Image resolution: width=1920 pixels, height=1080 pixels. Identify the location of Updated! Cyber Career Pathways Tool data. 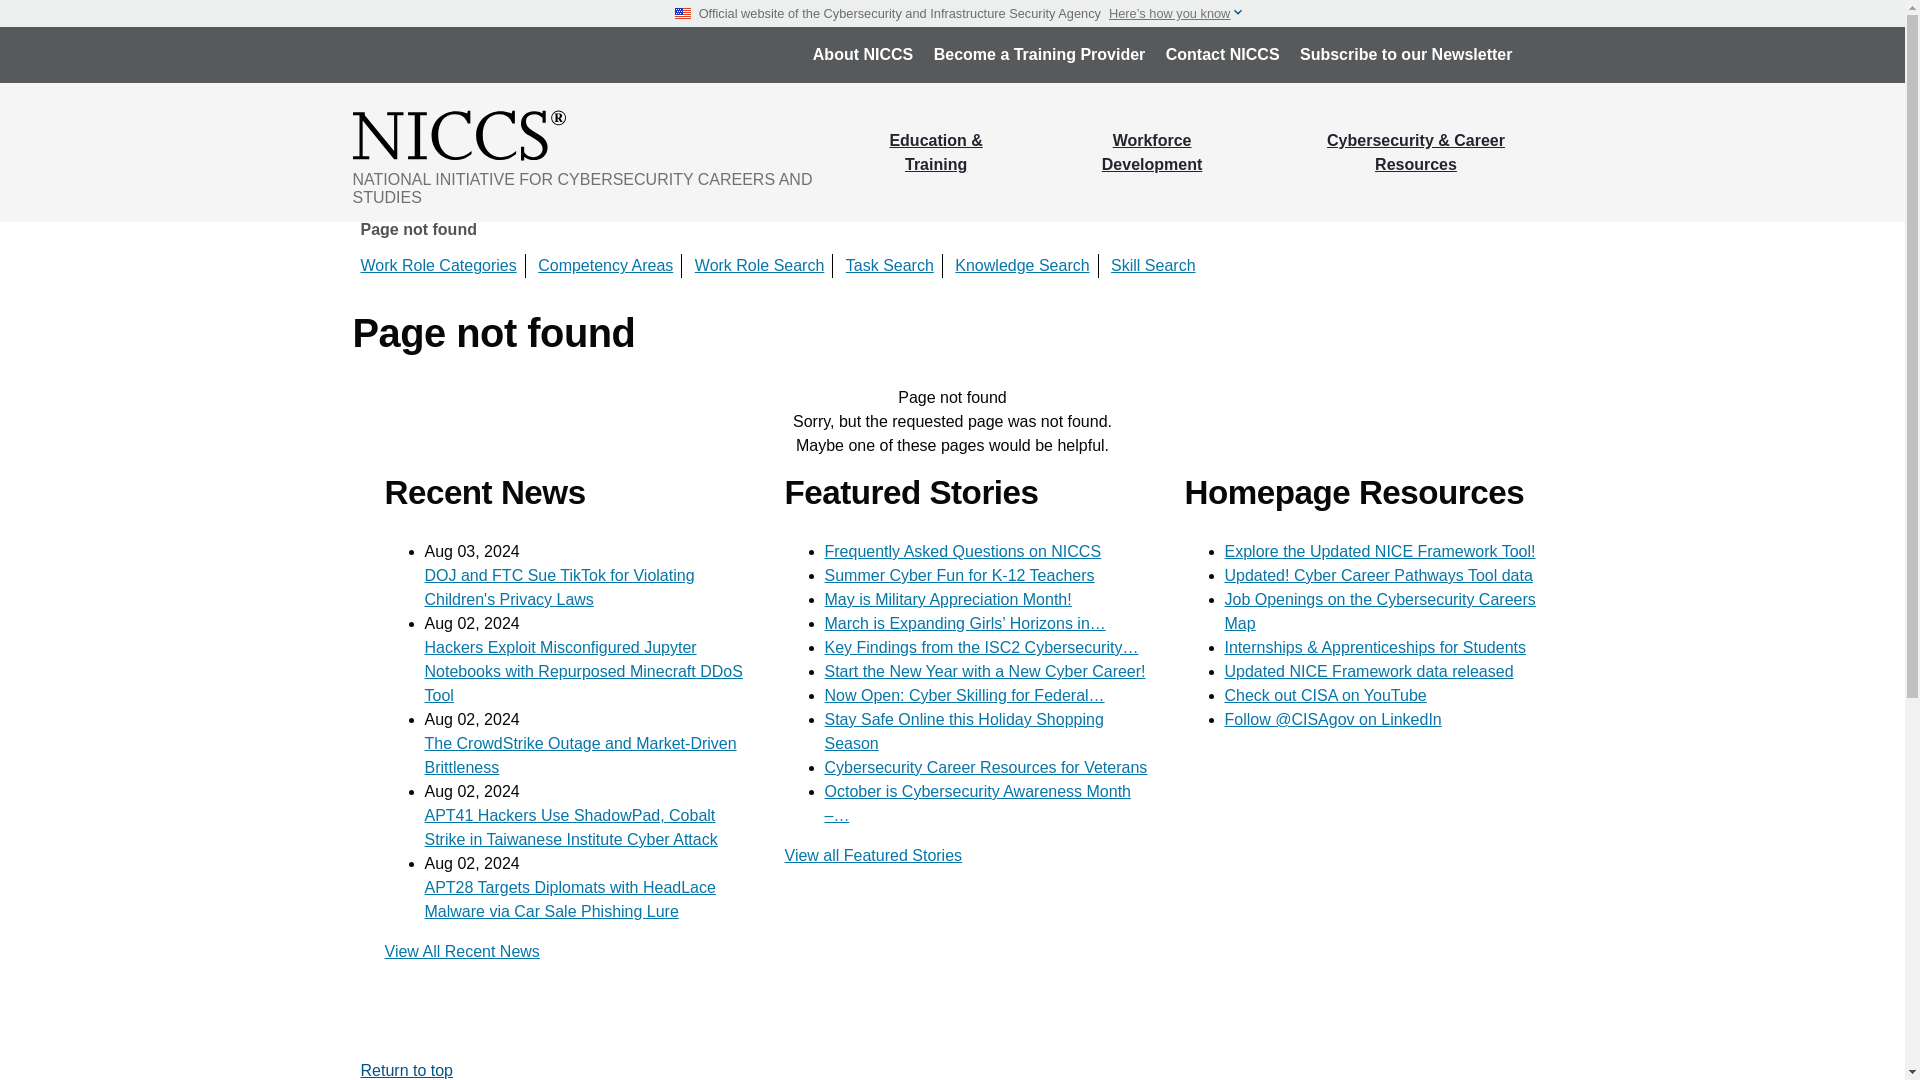
(1378, 576).